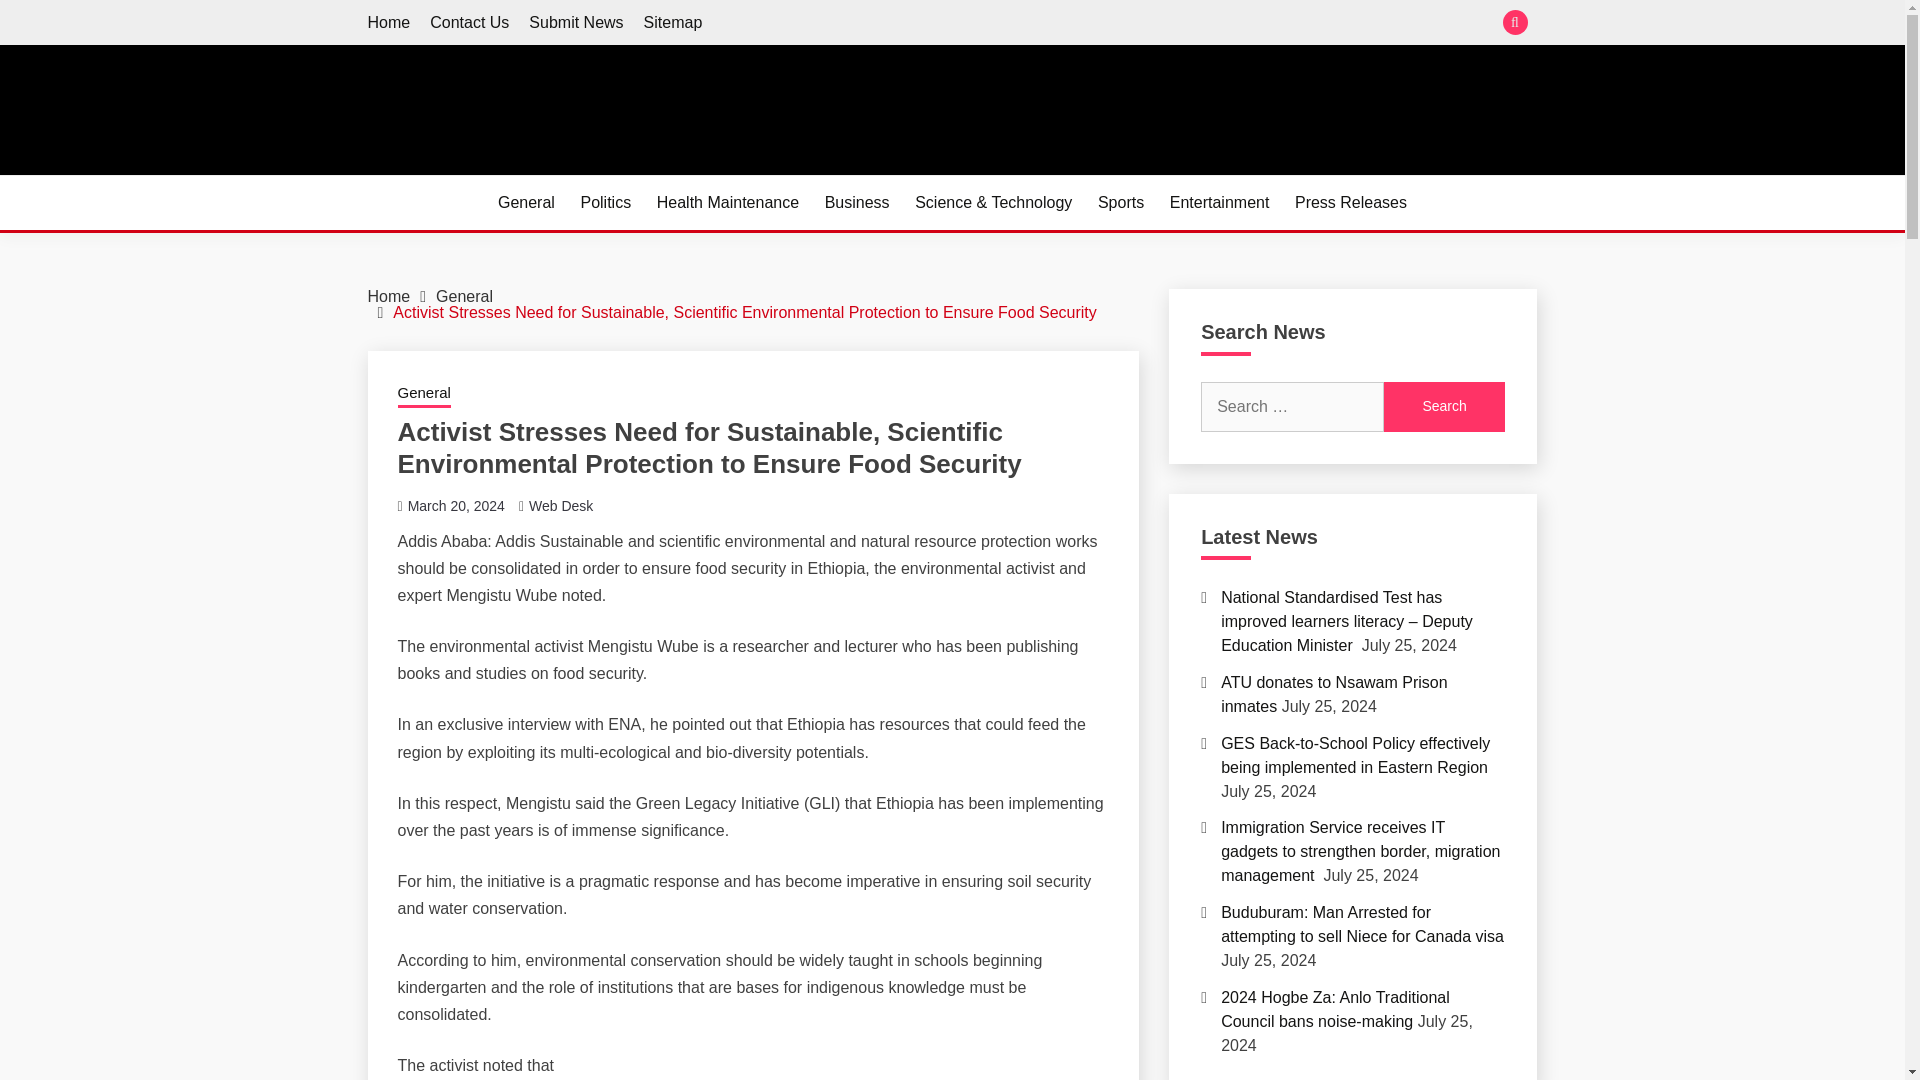  What do you see at coordinates (1121, 202) in the screenshot?
I see `Sports` at bounding box center [1121, 202].